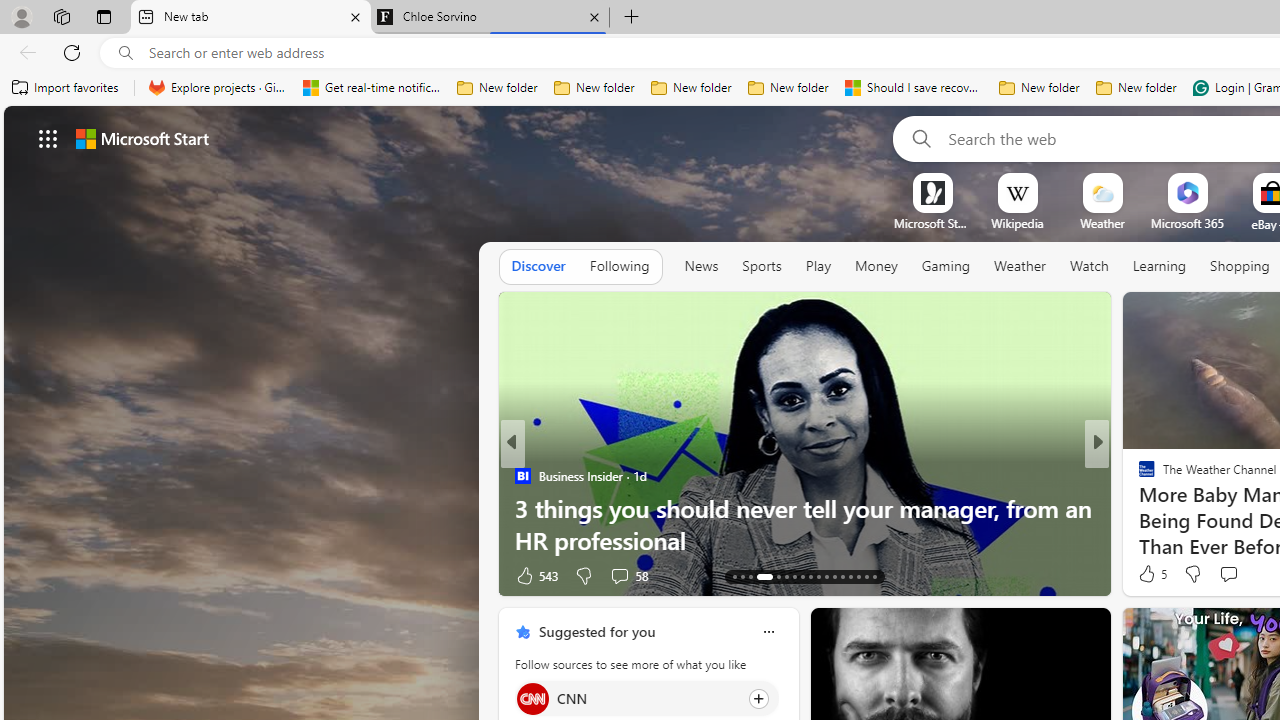 The image size is (1280, 720). Describe the element at coordinates (1234, 574) in the screenshot. I see `View comments 1 Comment` at that location.